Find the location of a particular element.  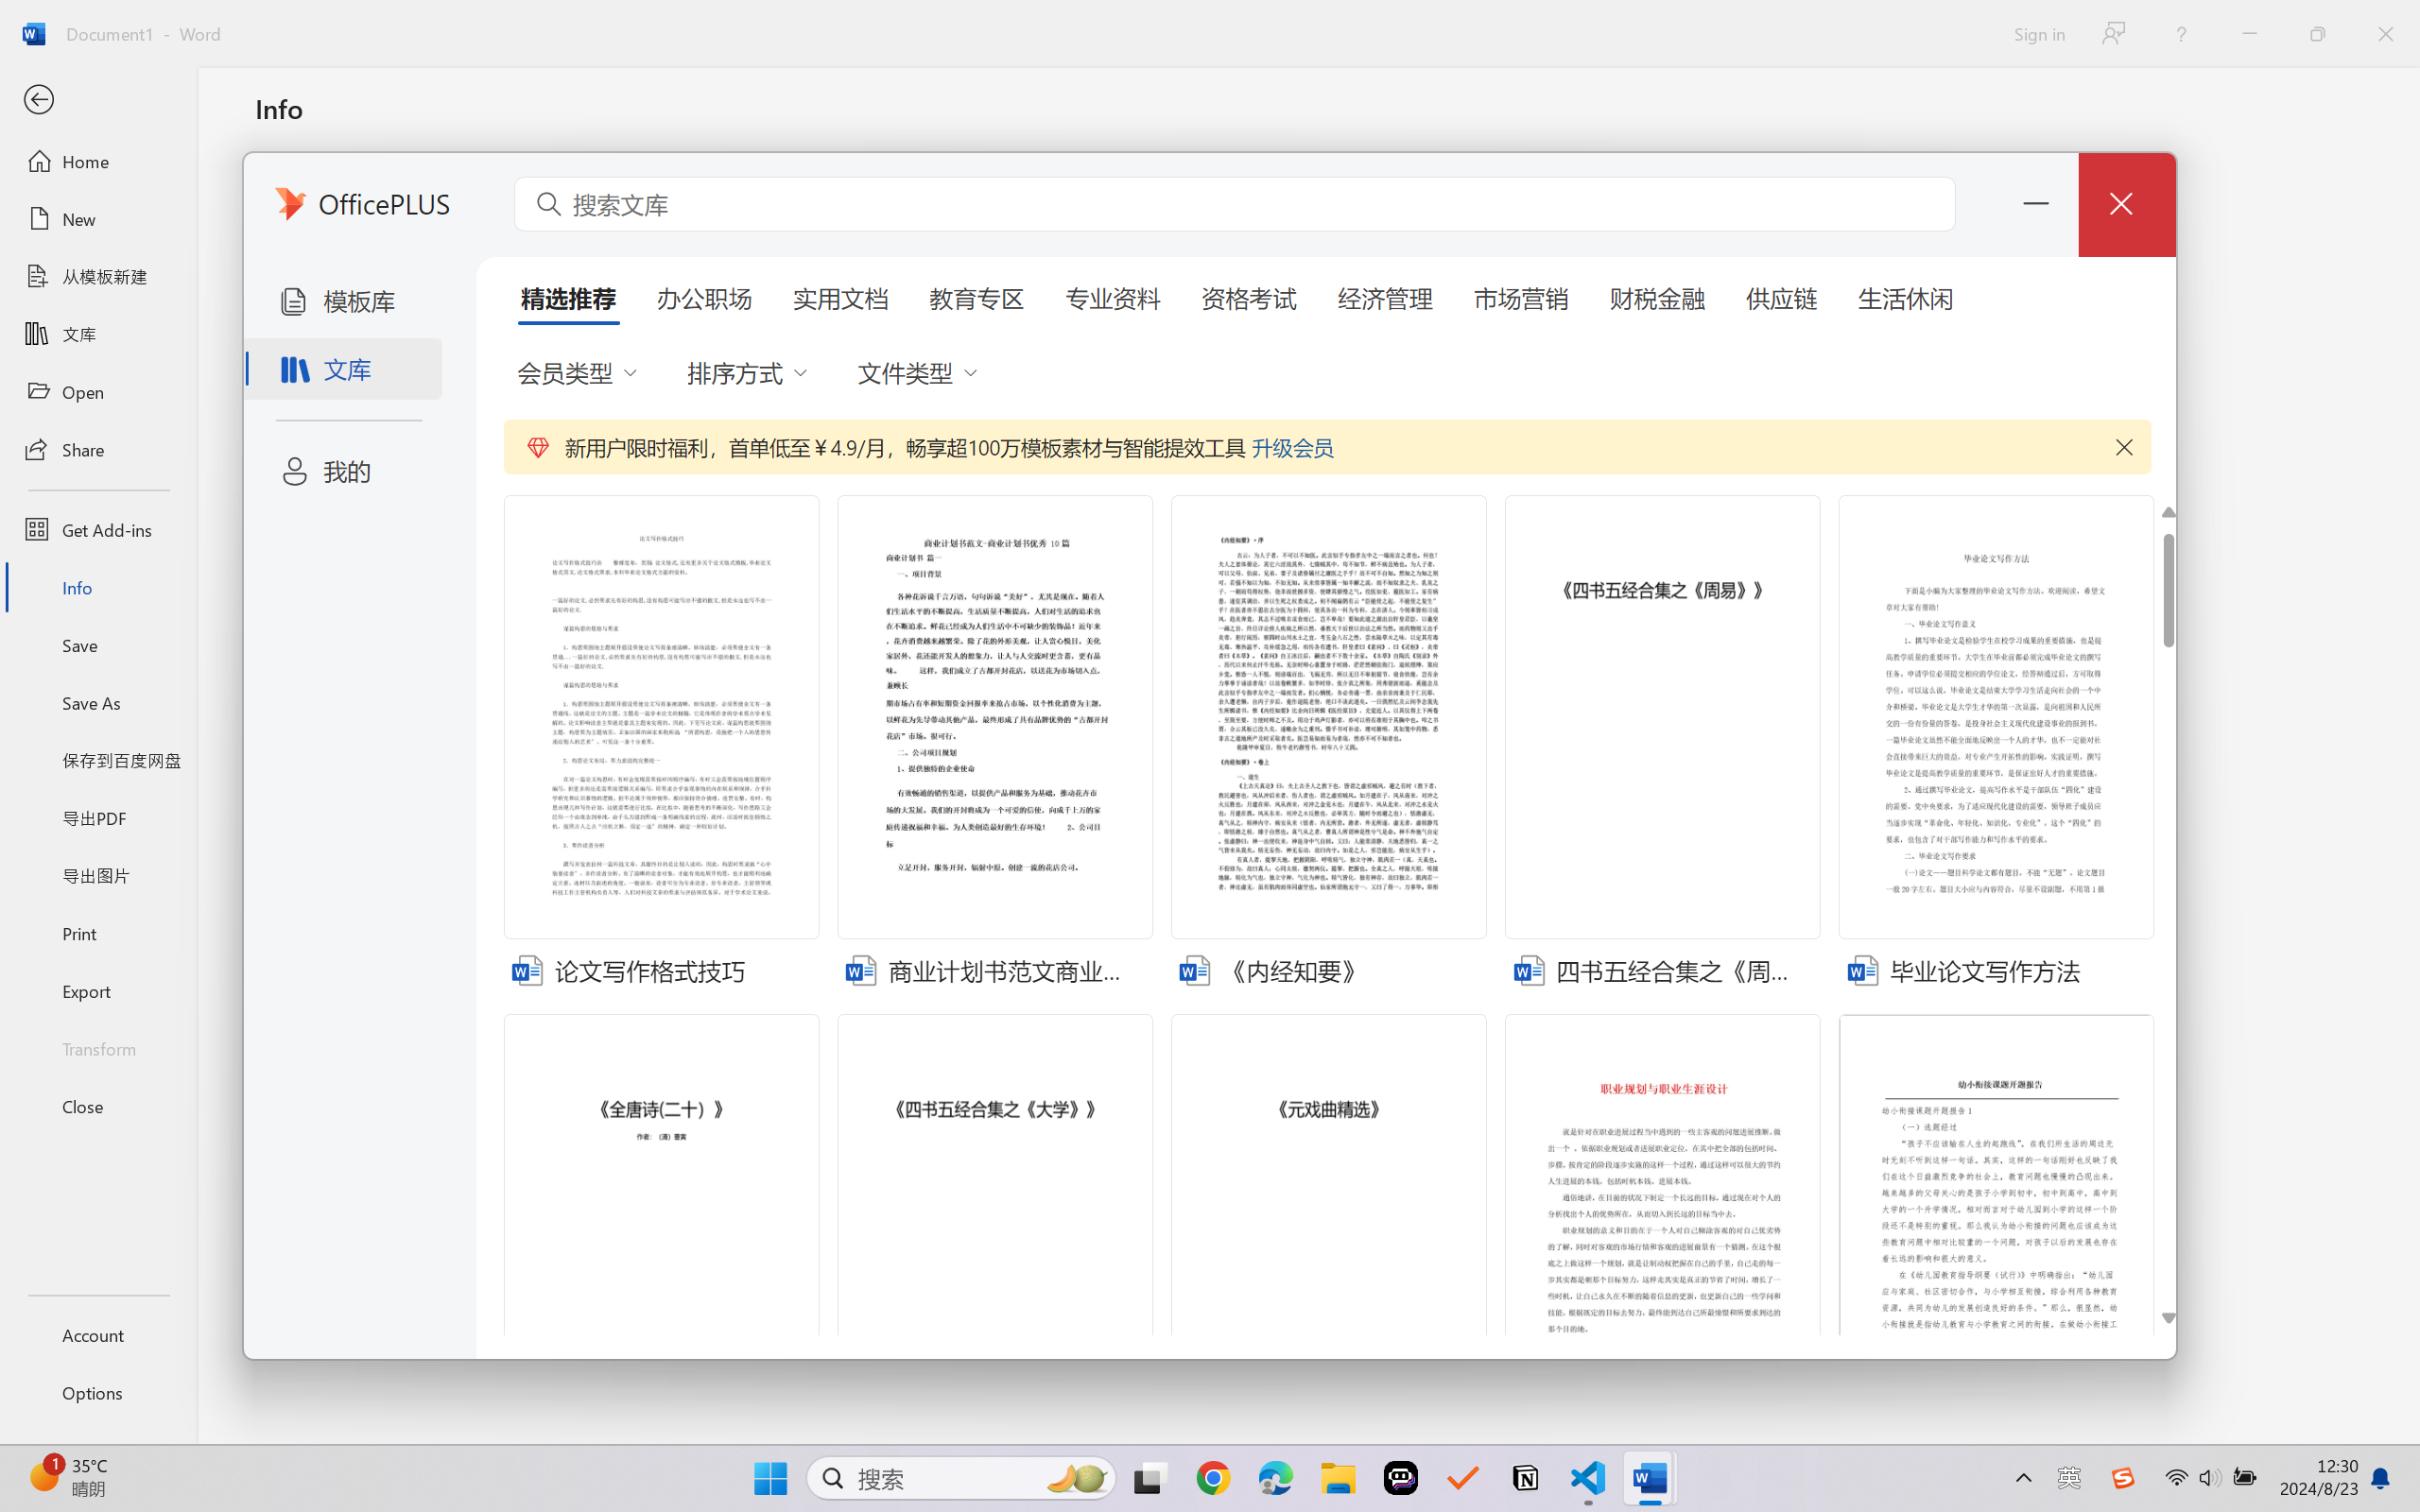

Info is located at coordinates (98, 587).